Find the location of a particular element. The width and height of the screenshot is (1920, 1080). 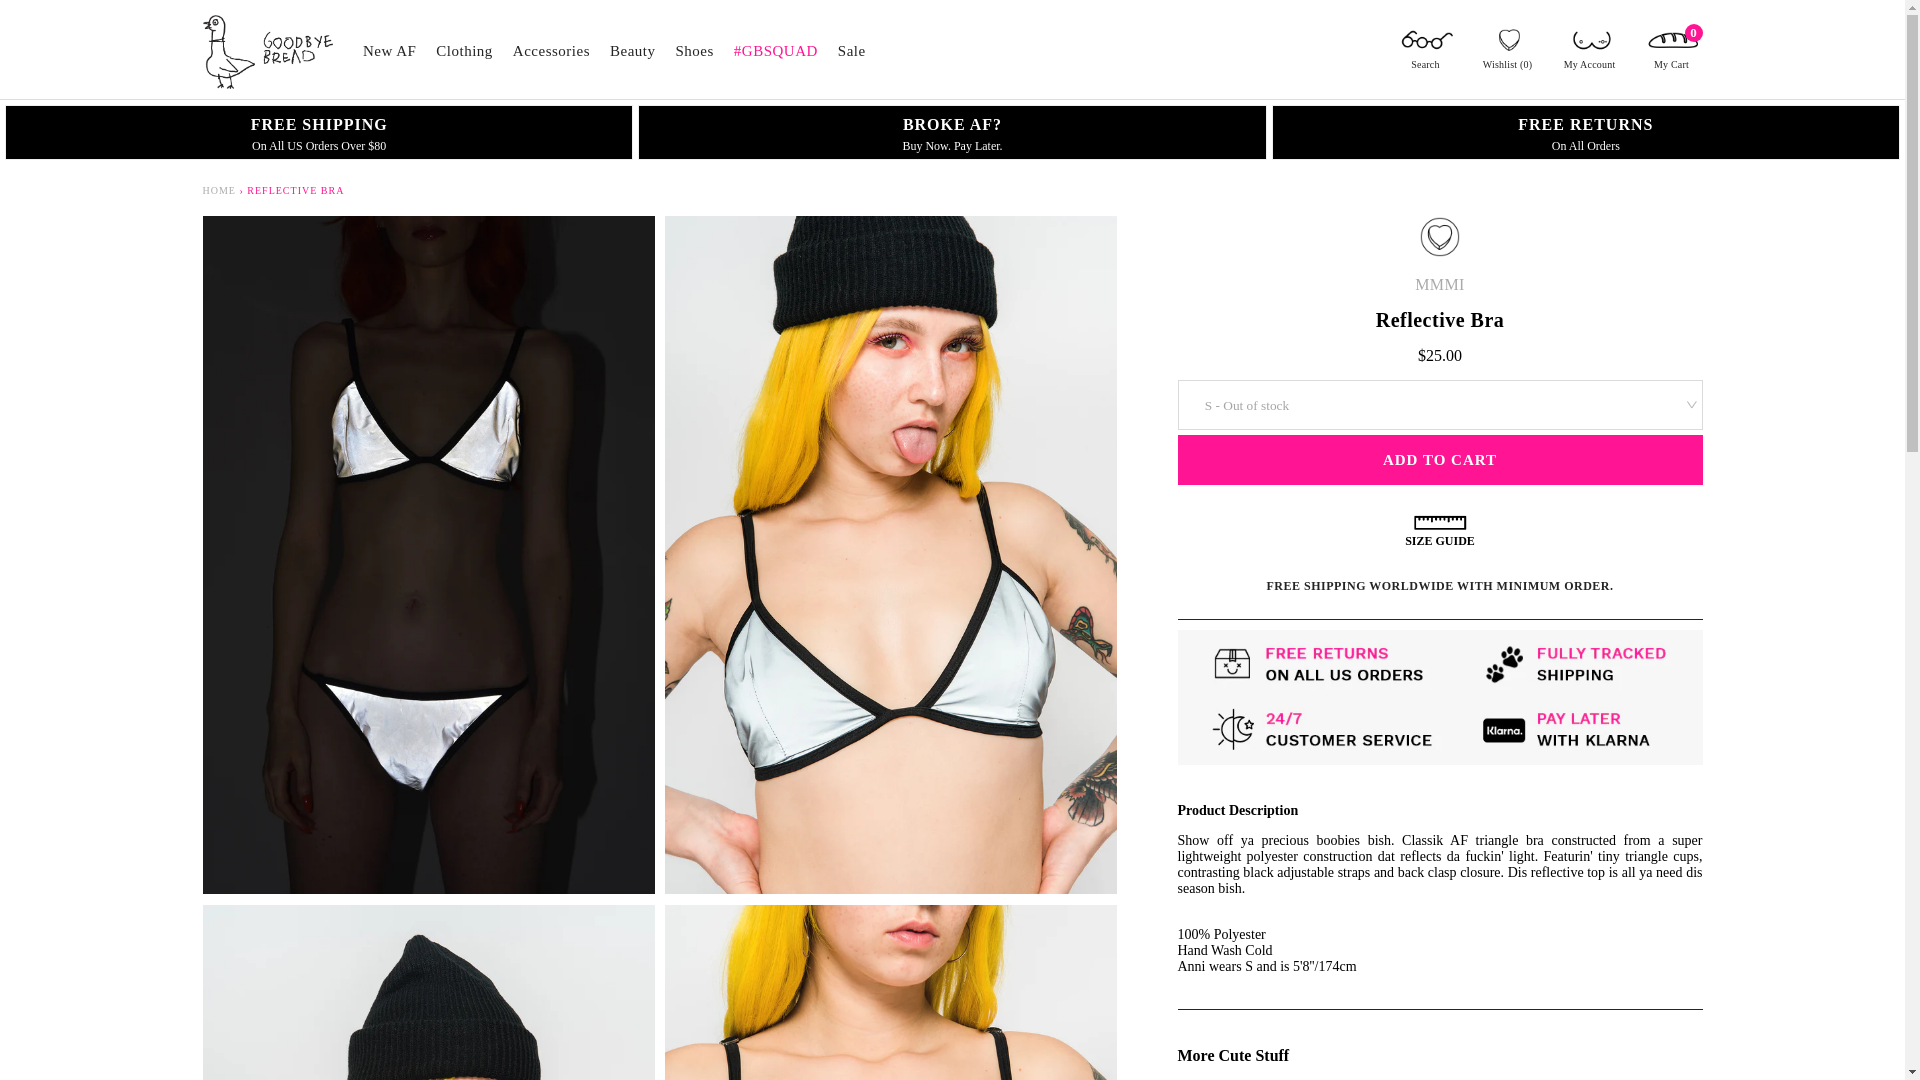

My Cart is located at coordinates (1670, 51).